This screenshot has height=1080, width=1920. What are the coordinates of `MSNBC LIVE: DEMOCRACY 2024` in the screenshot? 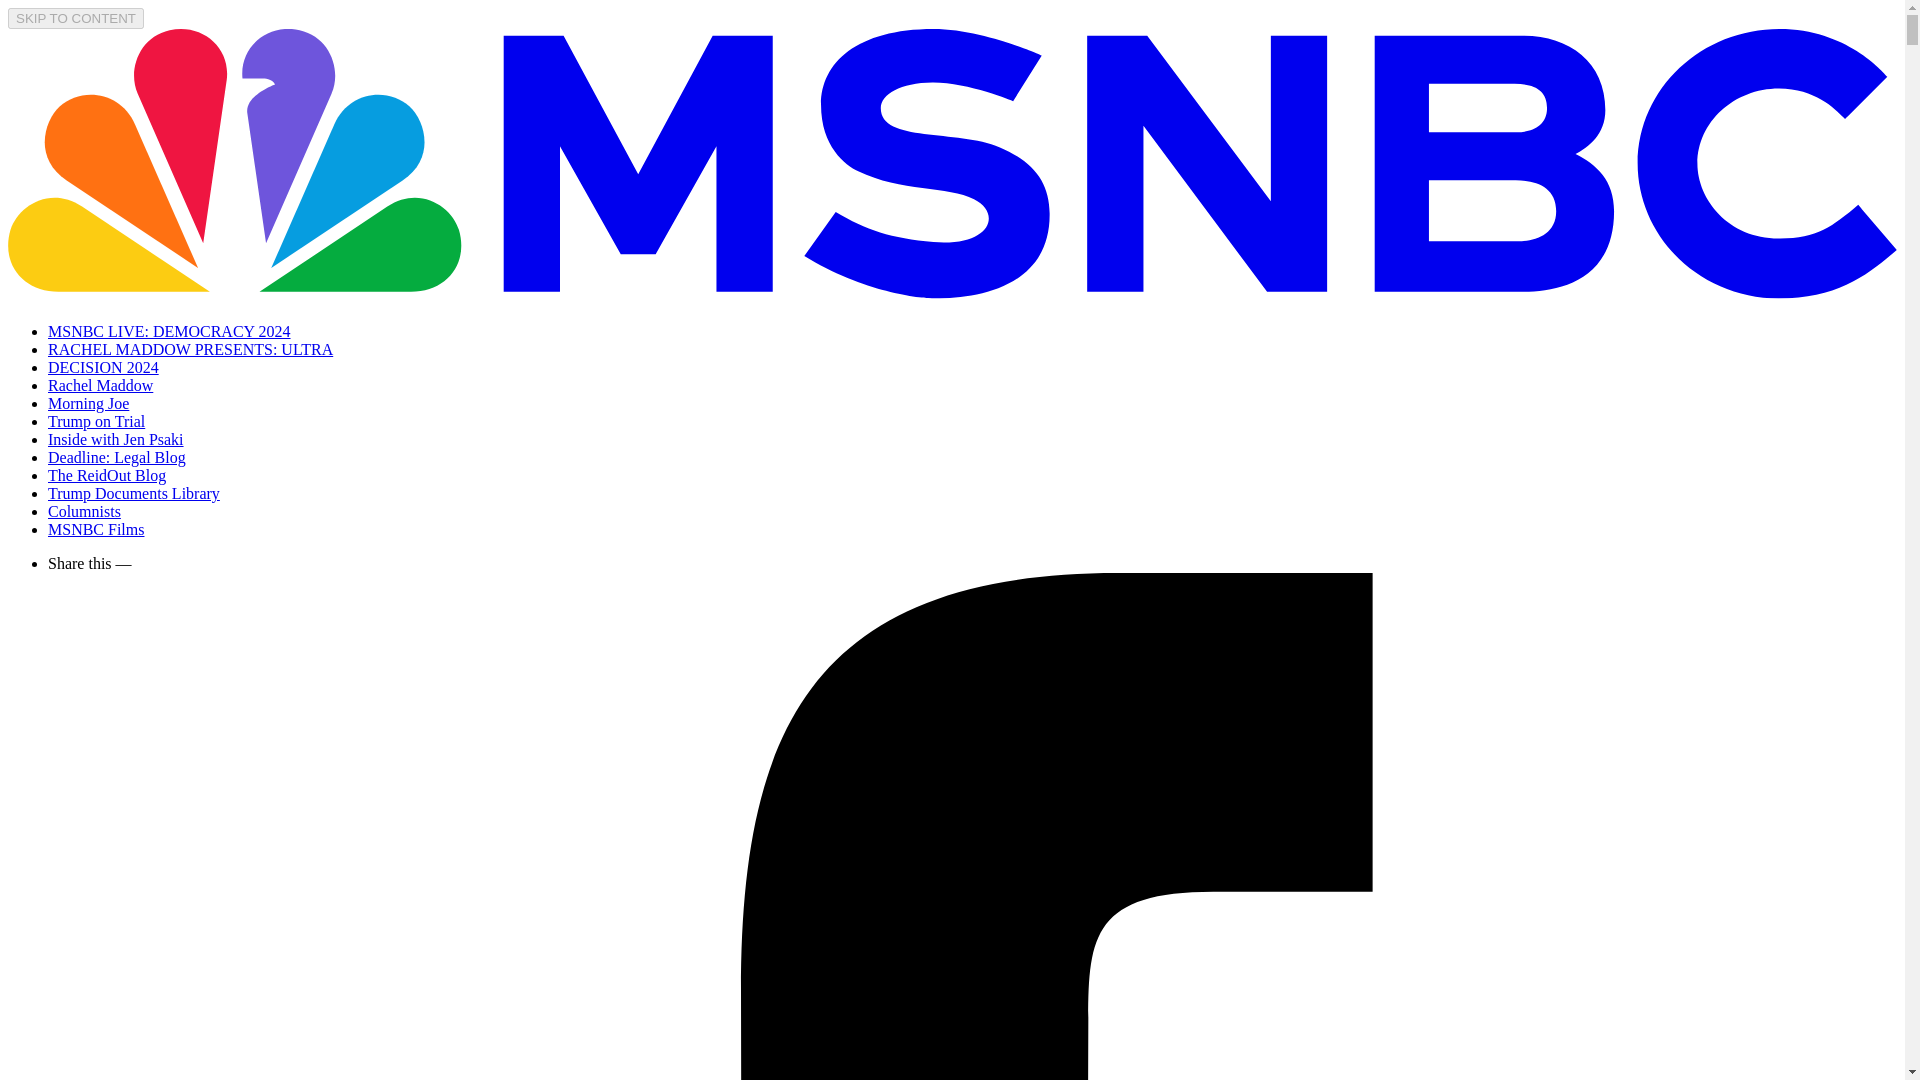 It's located at (170, 331).